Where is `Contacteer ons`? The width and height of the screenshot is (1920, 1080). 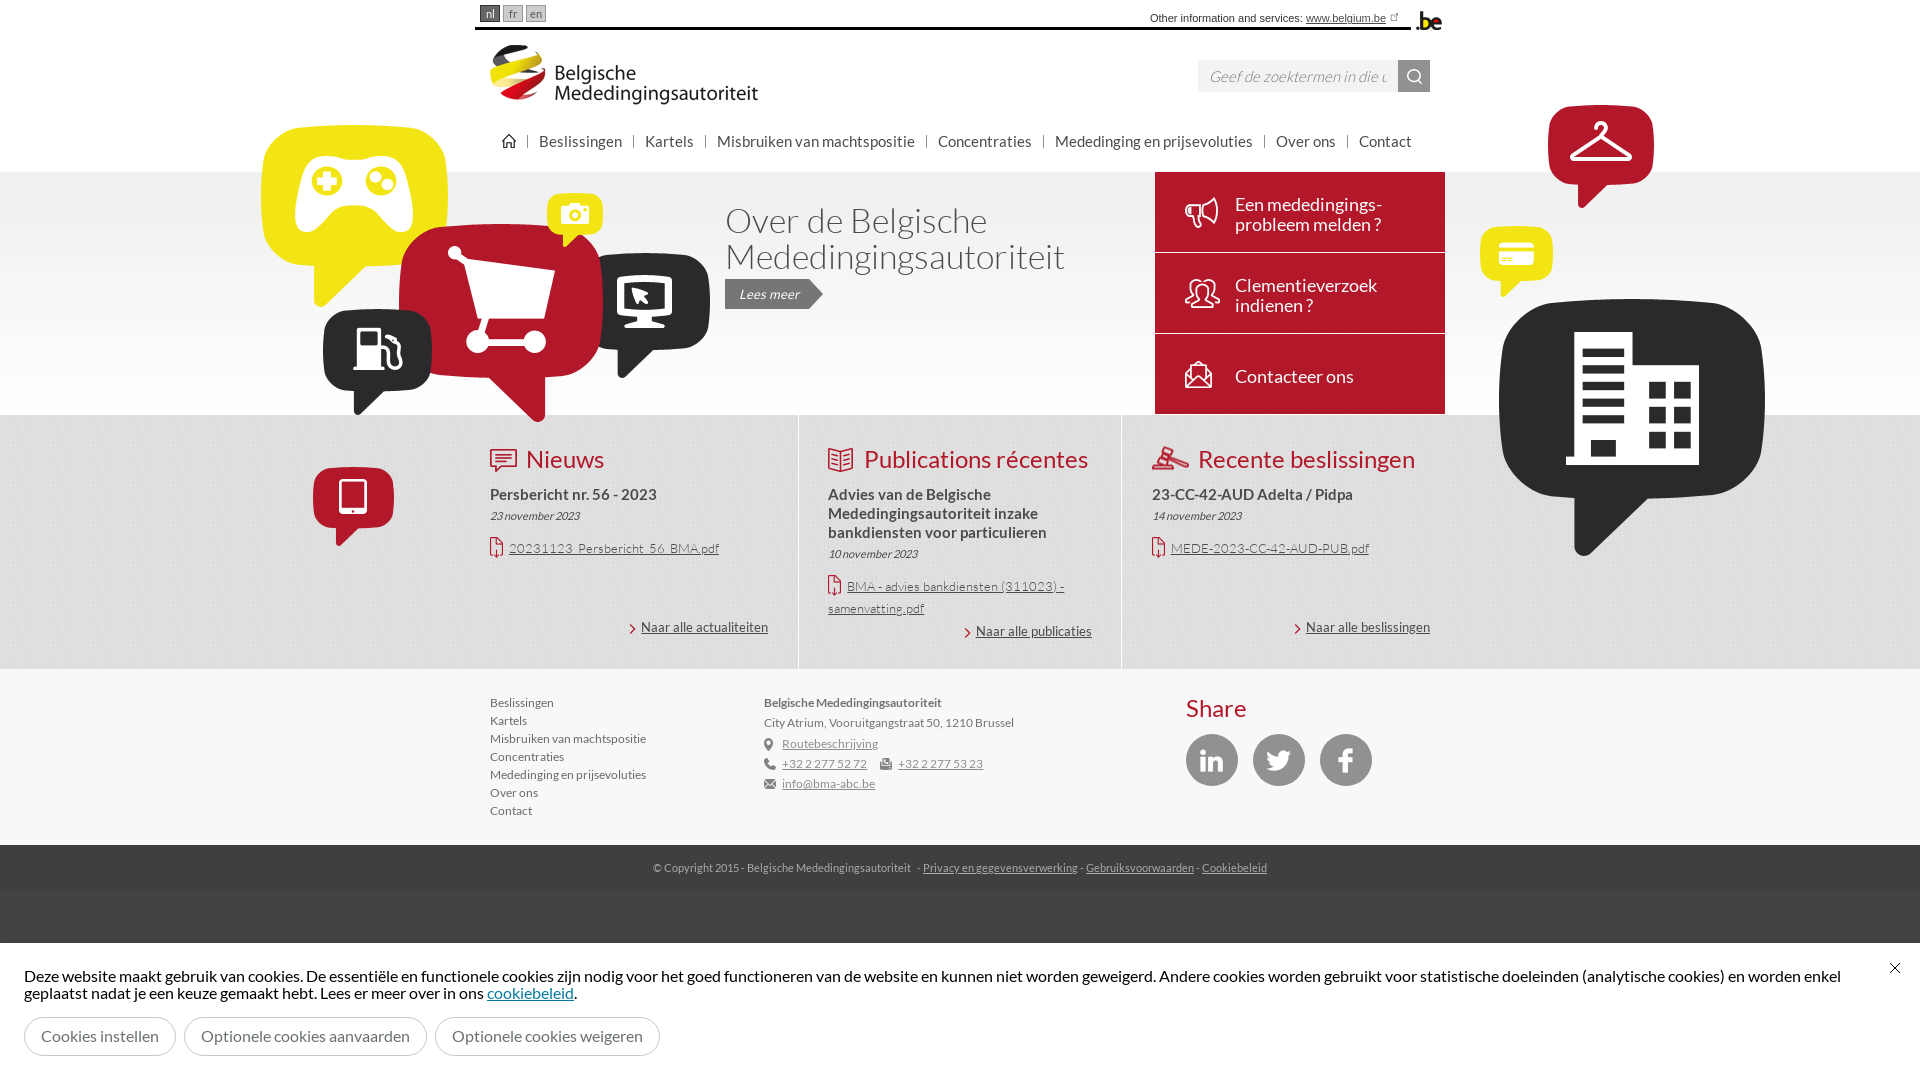 Contacteer ons is located at coordinates (1300, 374).